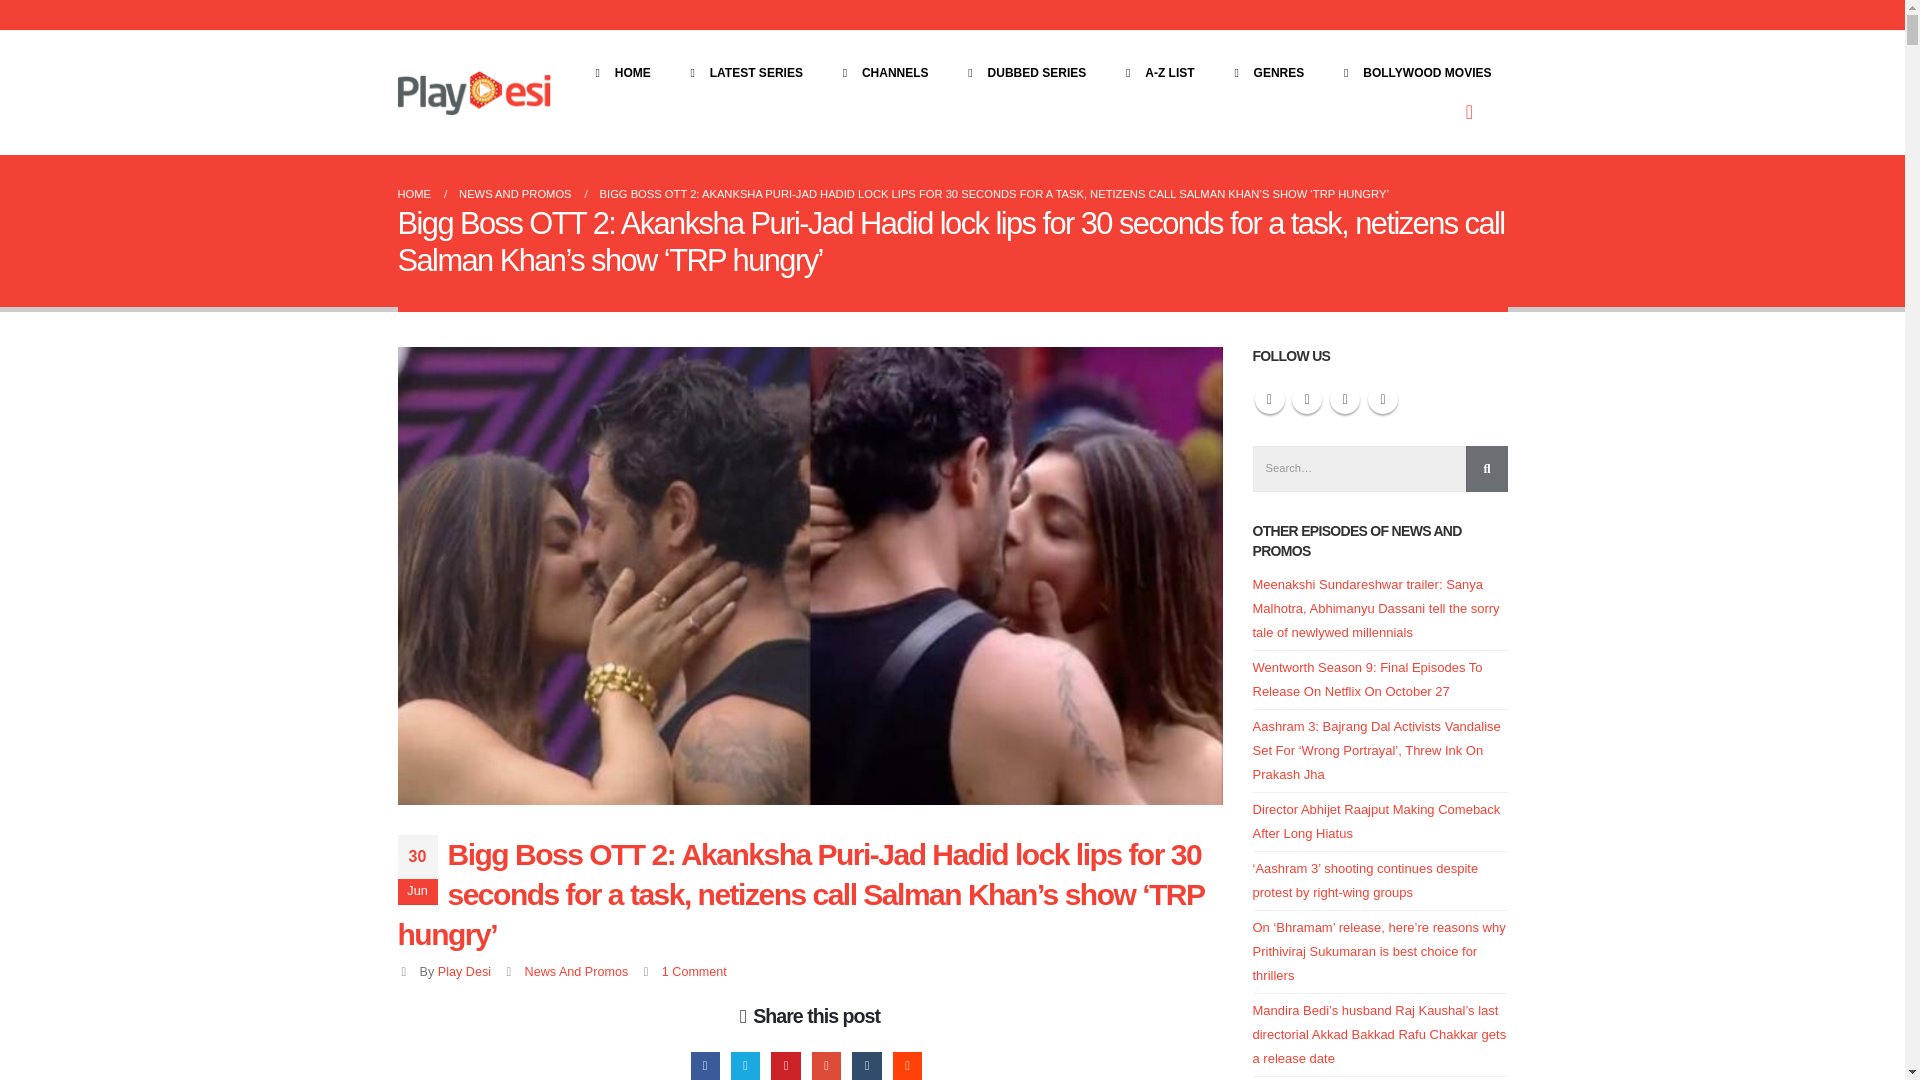  Describe the element at coordinates (619, 72) in the screenshot. I see `HOME` at that location.